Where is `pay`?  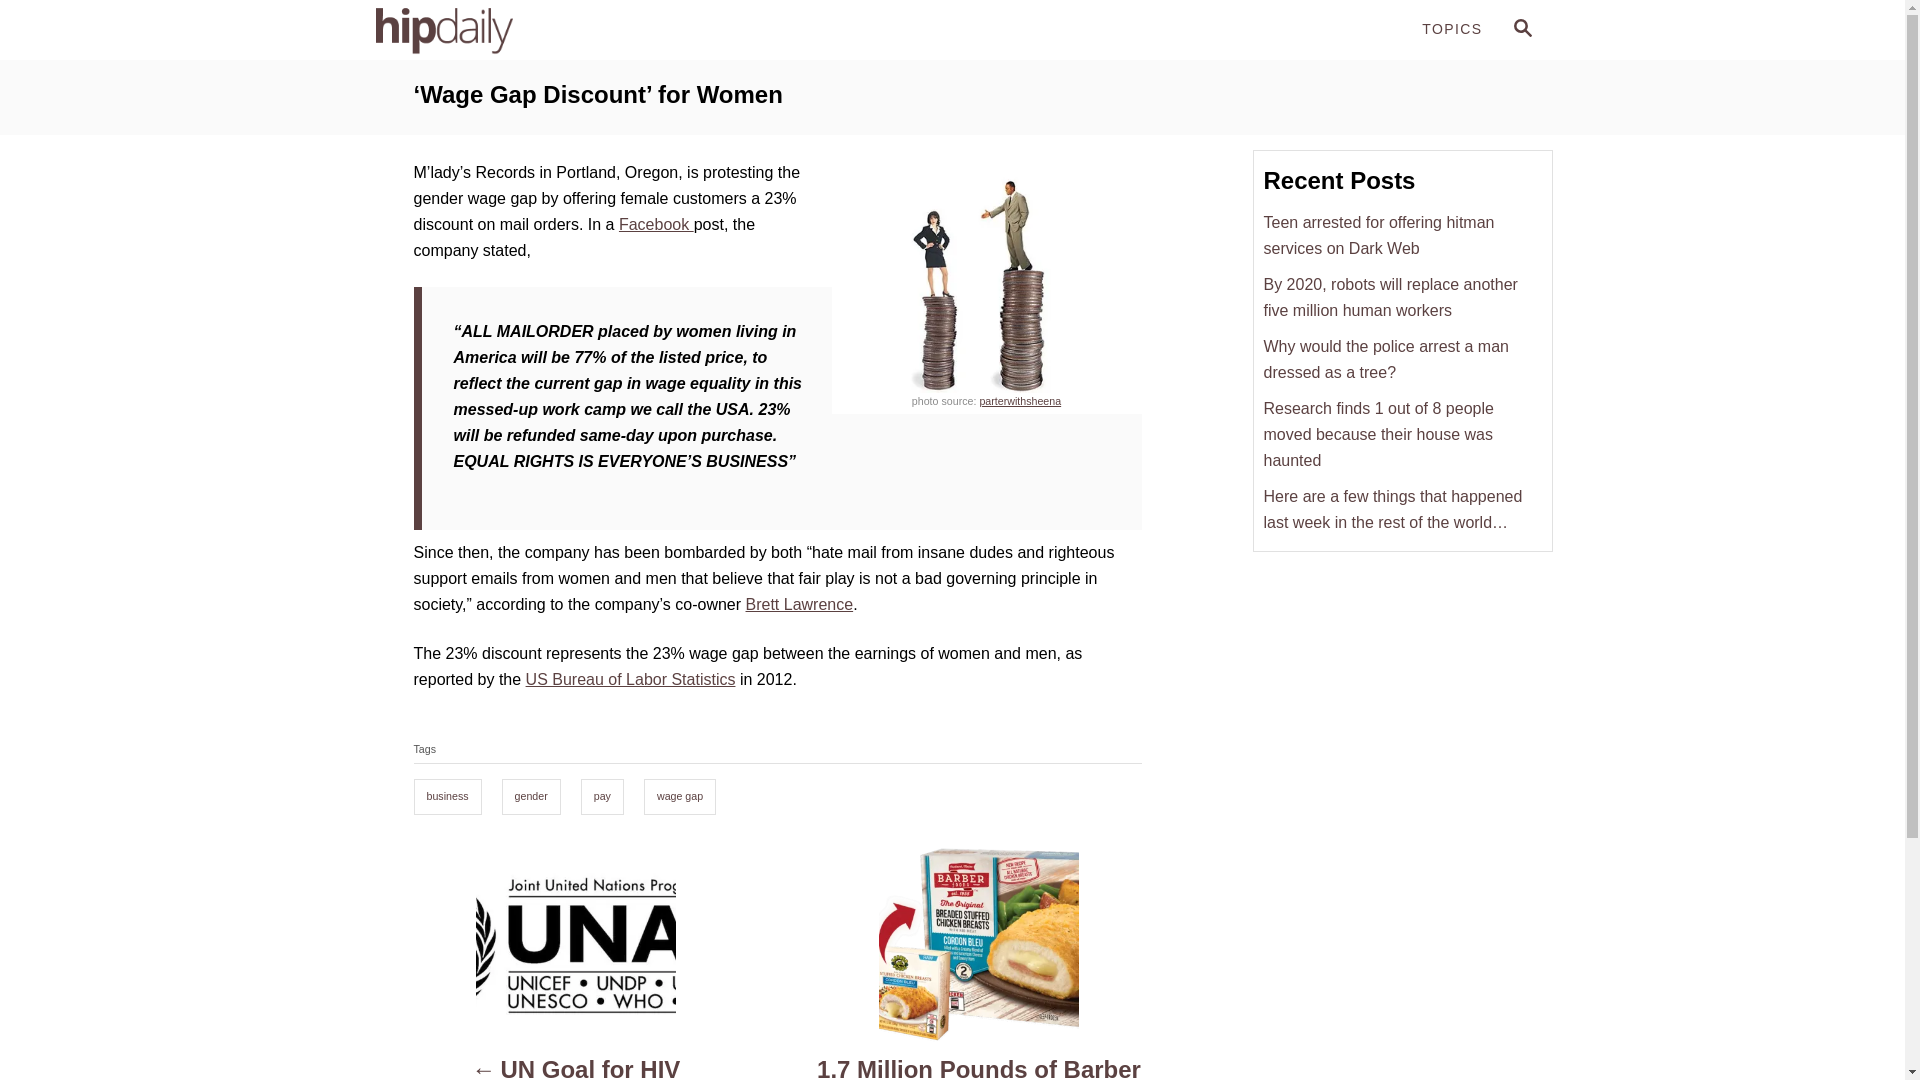 pay is located at coordinates (576, 1068).